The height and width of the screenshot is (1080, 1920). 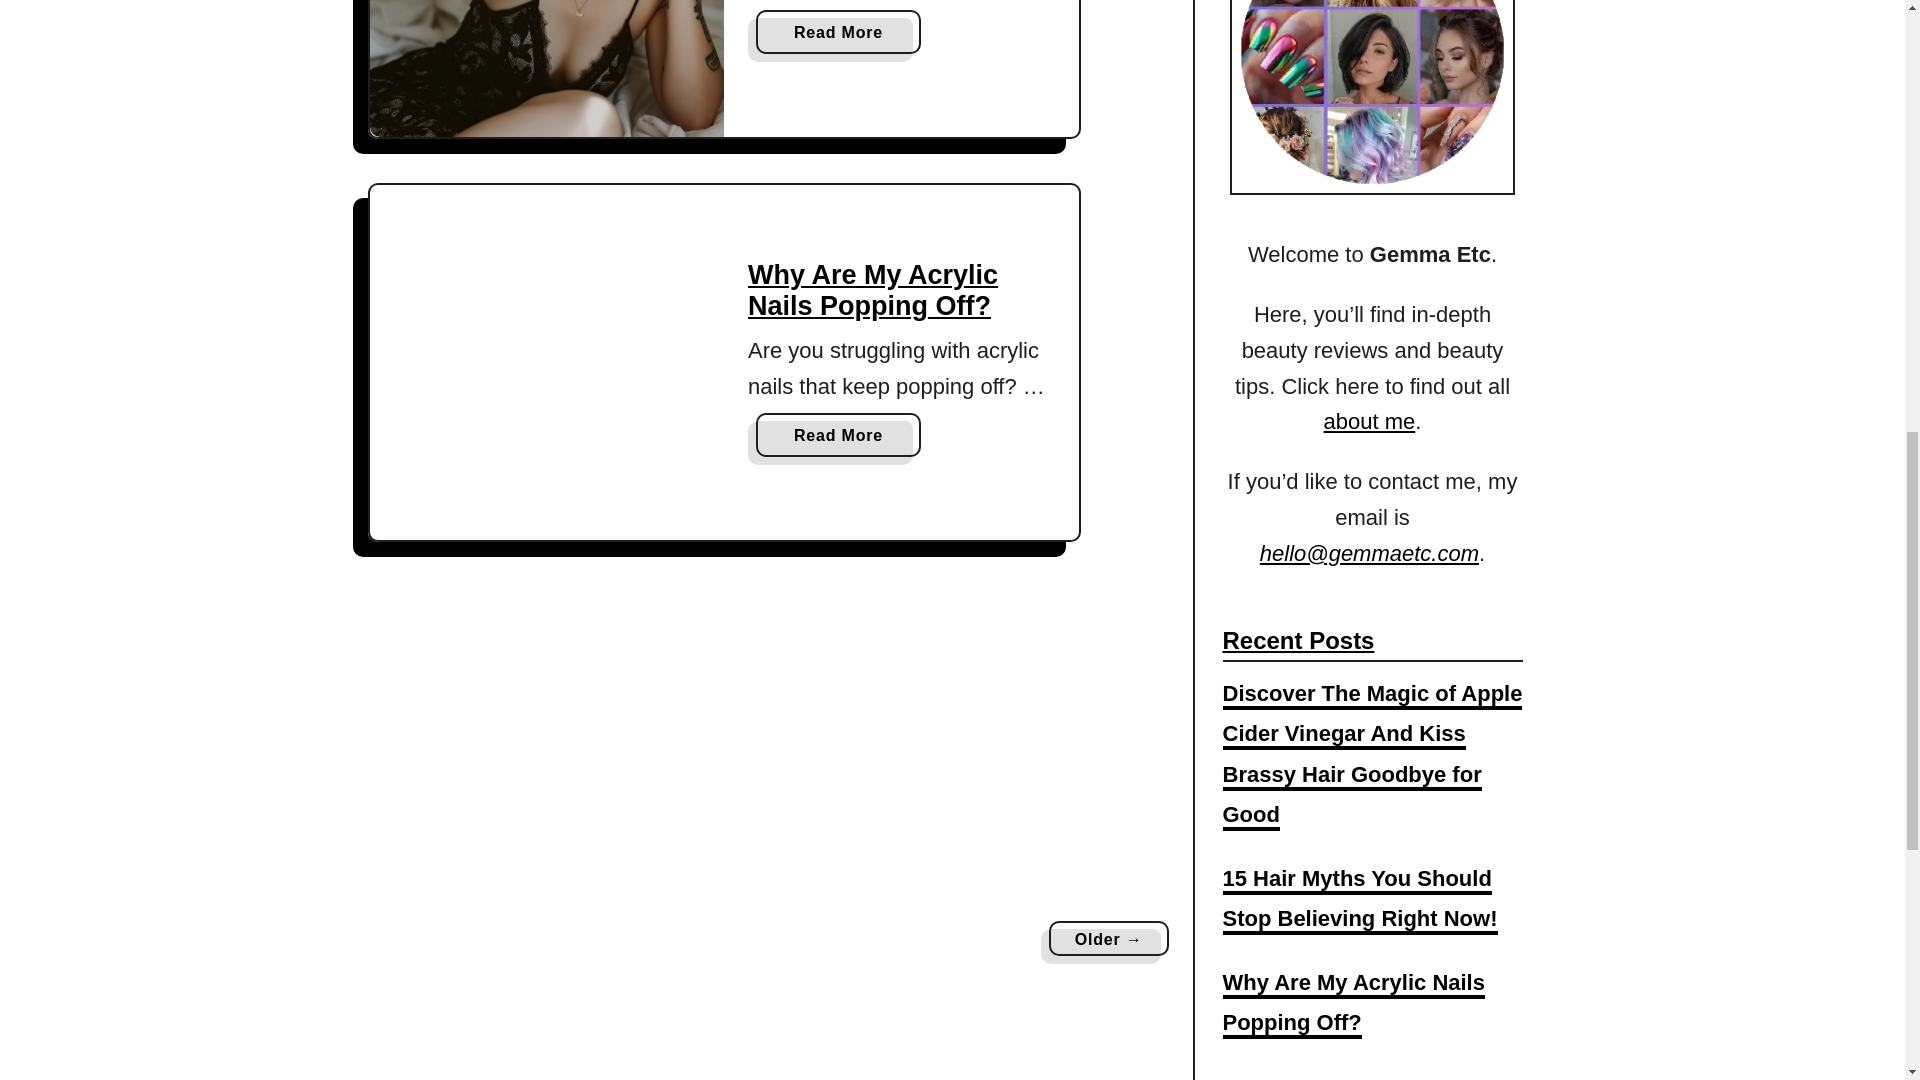 I want to click on Why Are My Acrylic Nails Popping Off?, so click(x=1370, y=422).